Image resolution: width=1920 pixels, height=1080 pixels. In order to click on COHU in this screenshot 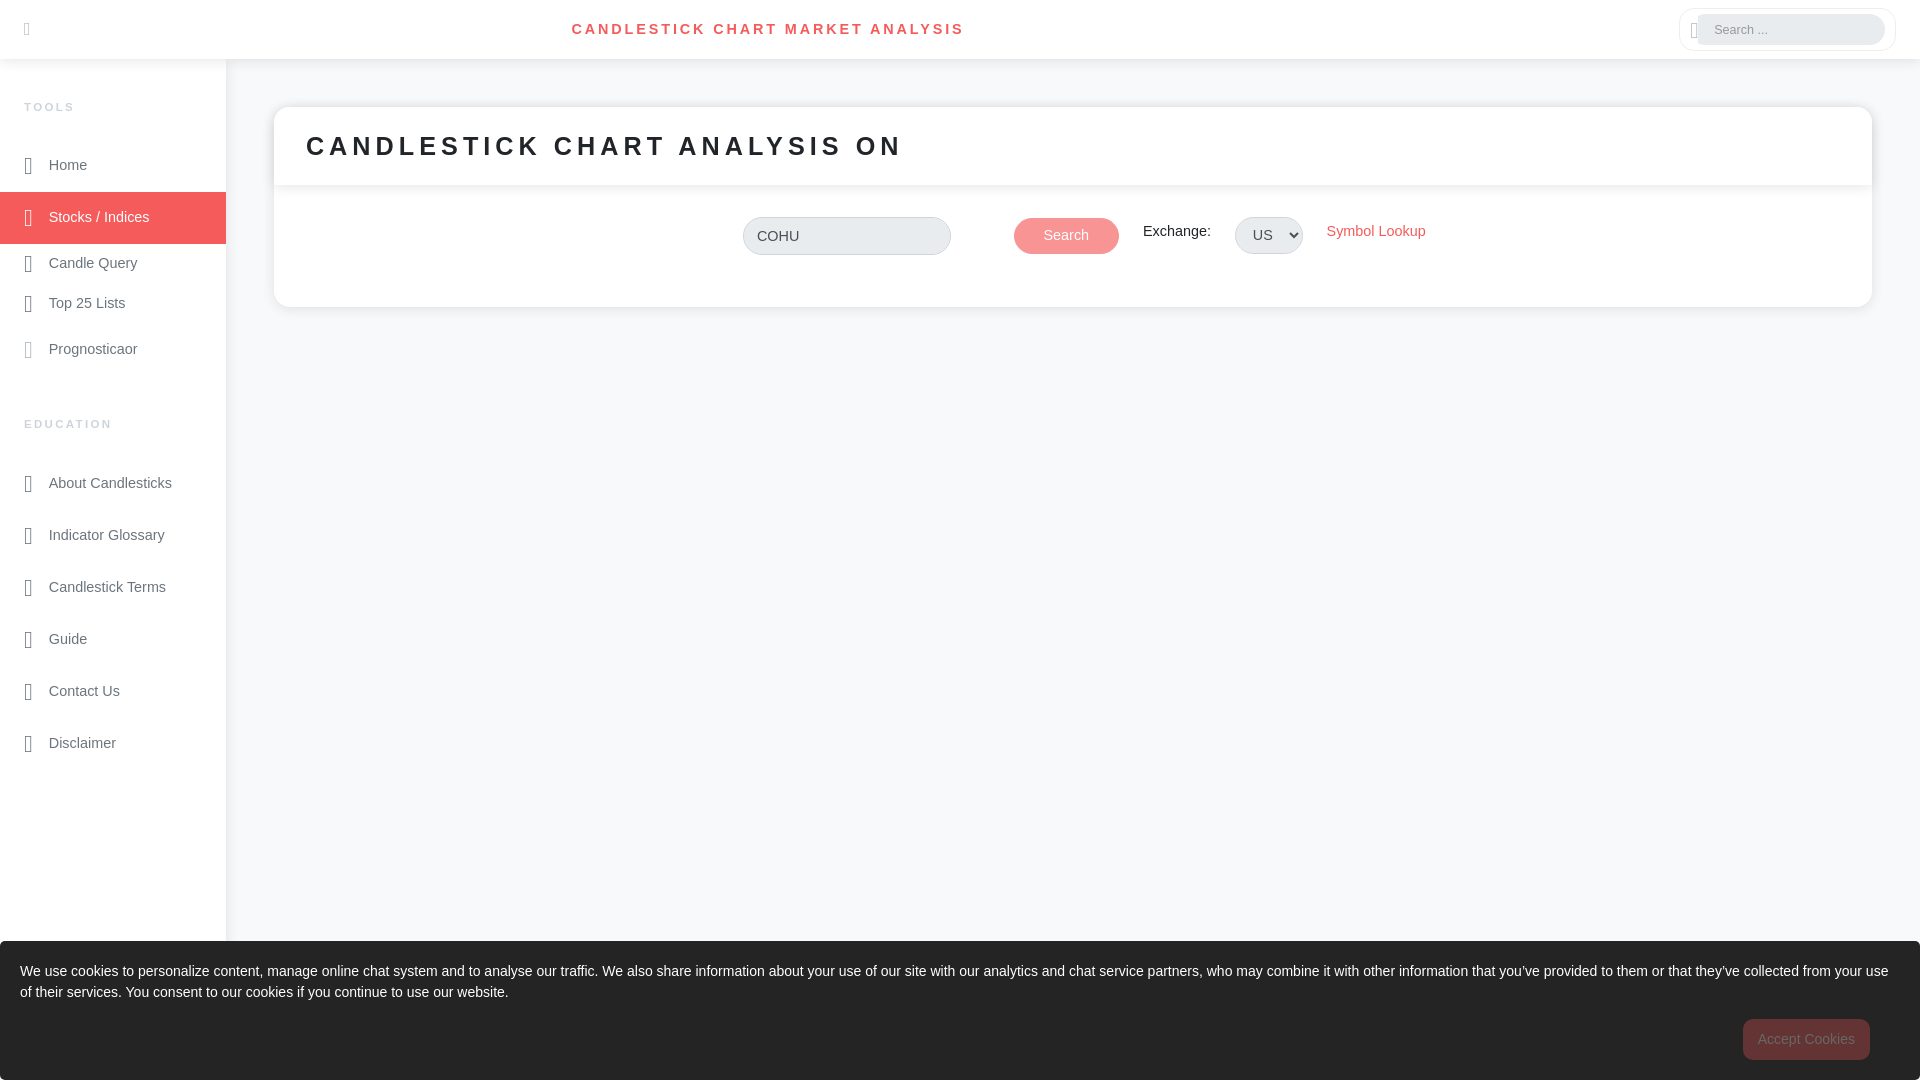, I will do `click(846, 236)`.